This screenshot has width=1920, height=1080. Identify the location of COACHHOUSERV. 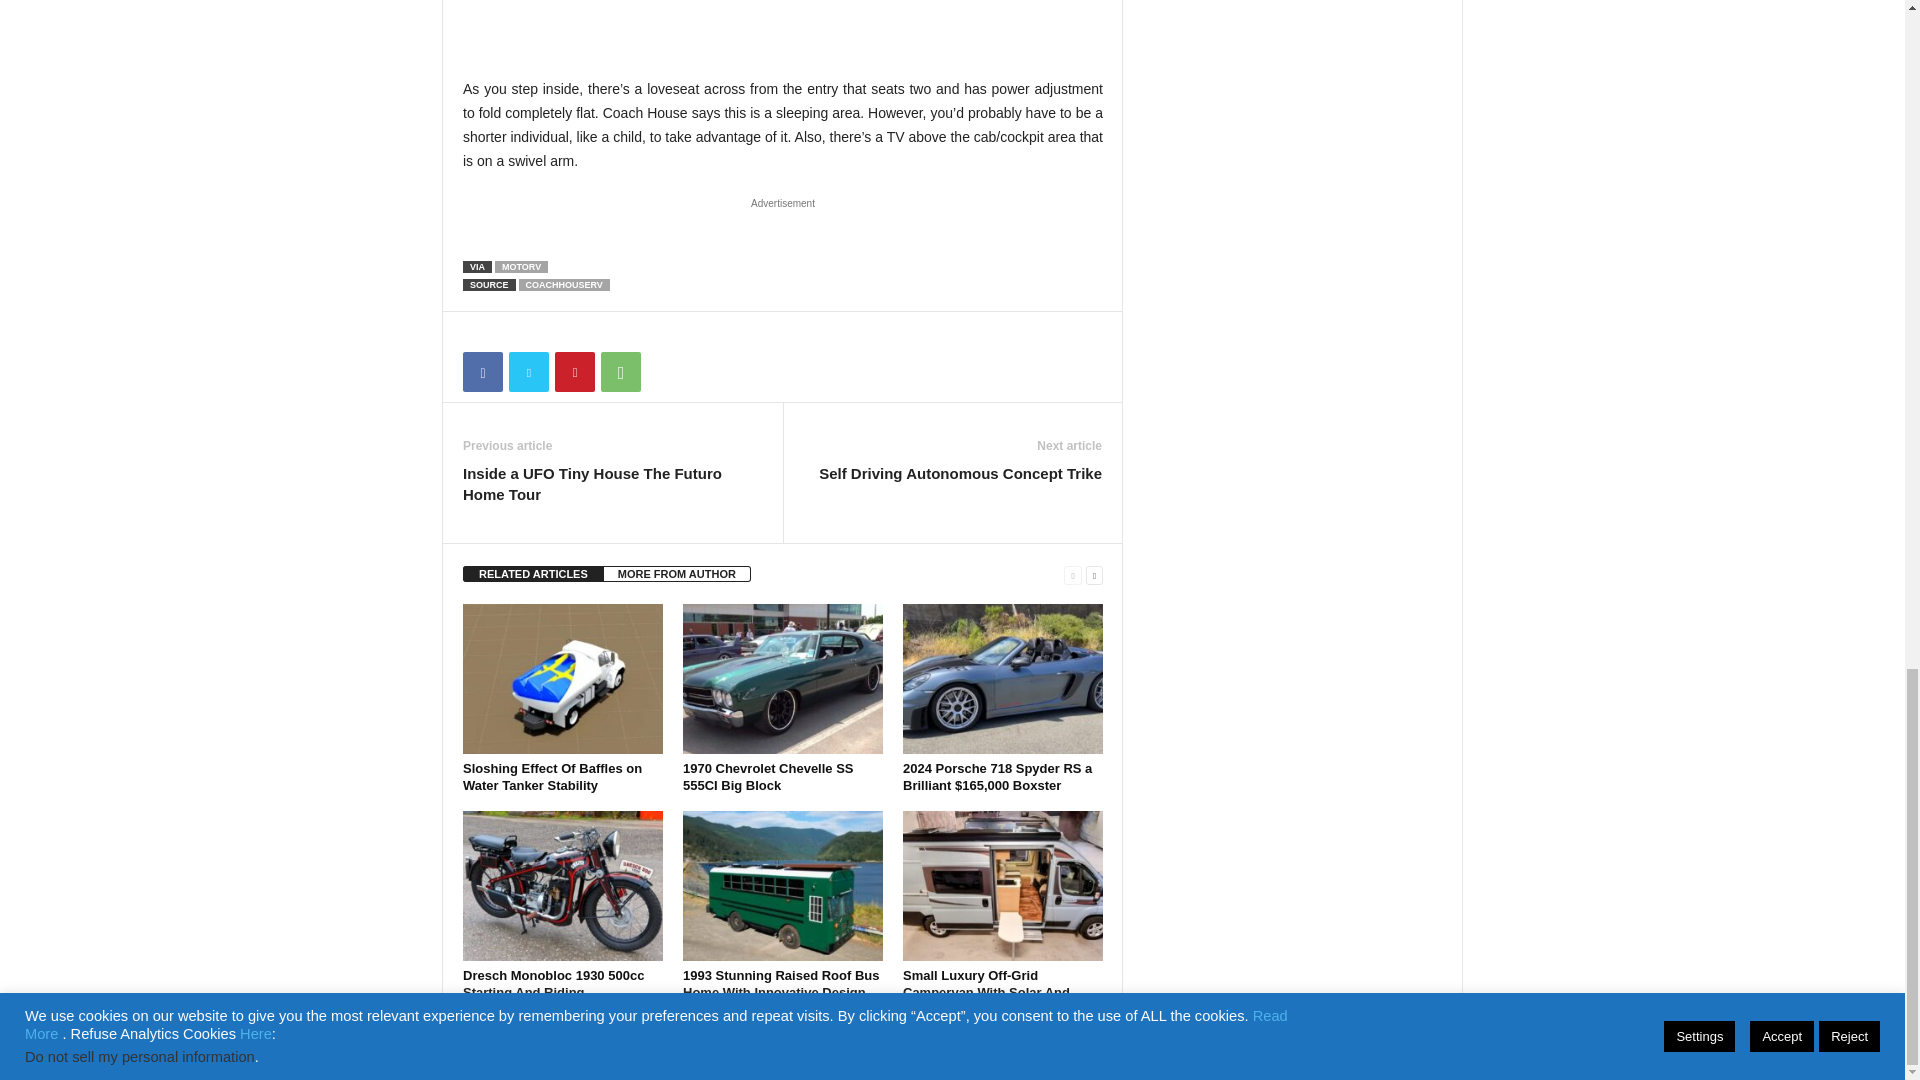
(564, 284).